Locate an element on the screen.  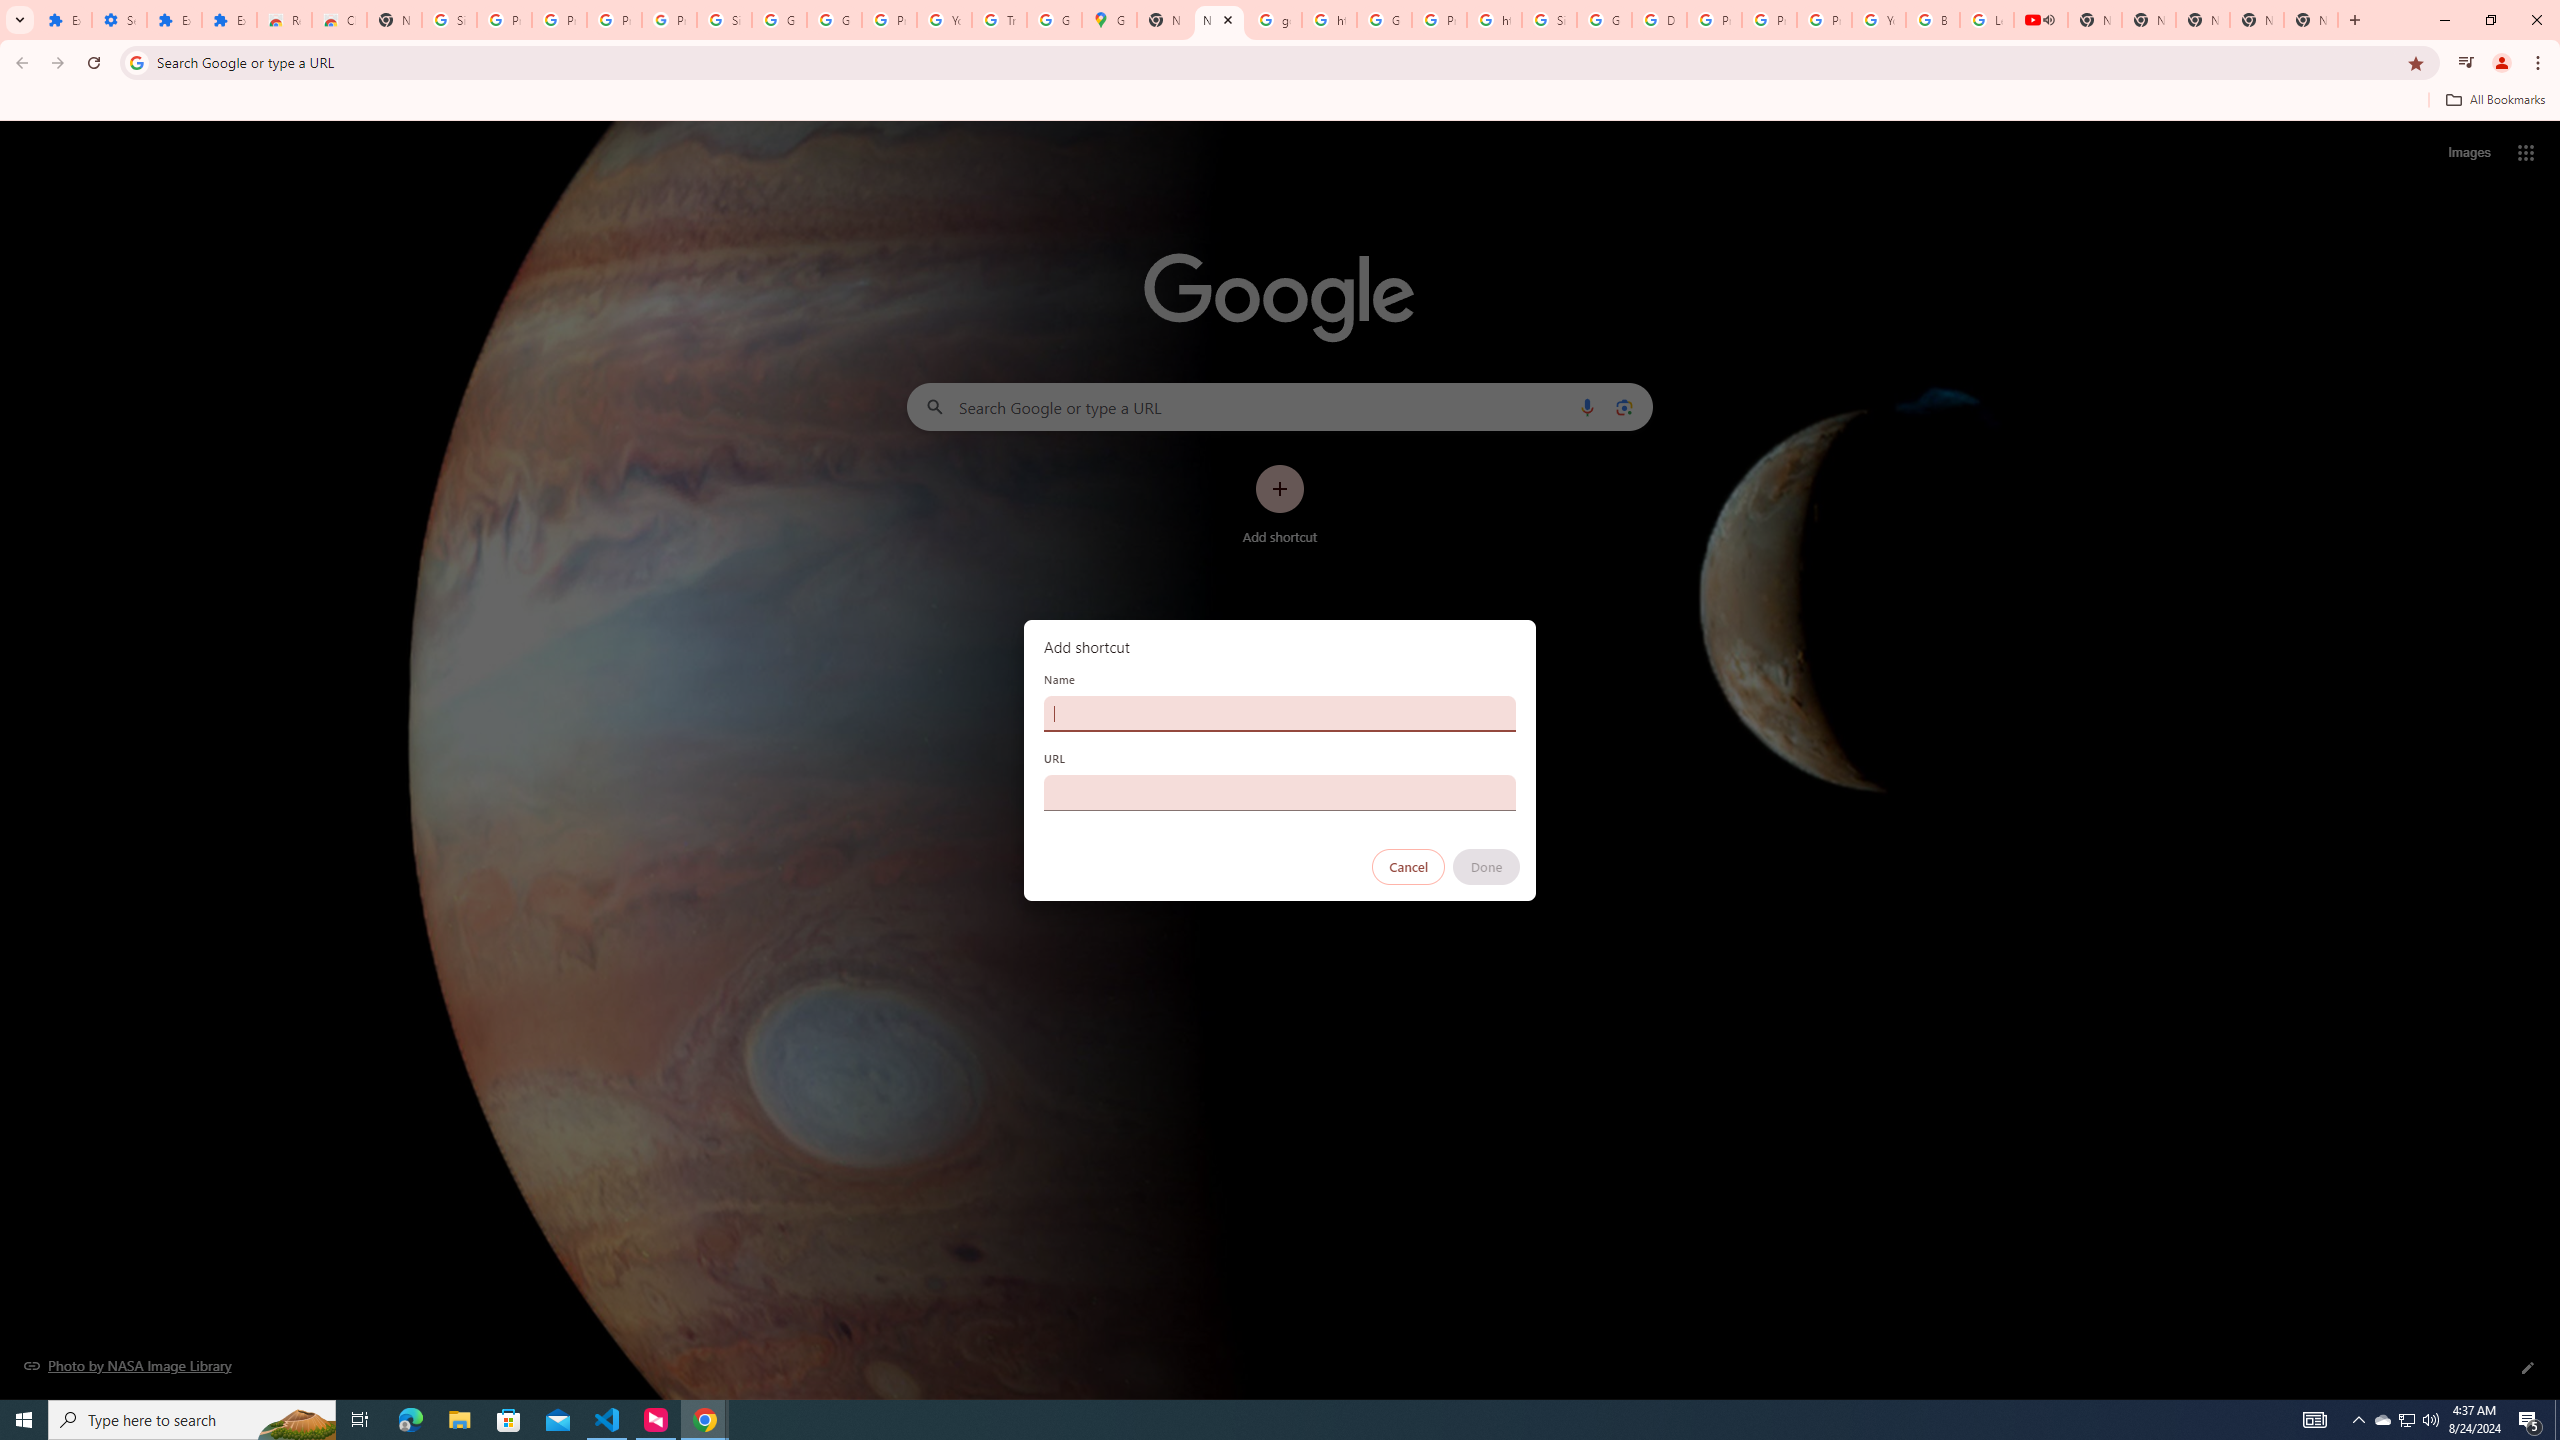
Name is located at coordinates (1280, 713).